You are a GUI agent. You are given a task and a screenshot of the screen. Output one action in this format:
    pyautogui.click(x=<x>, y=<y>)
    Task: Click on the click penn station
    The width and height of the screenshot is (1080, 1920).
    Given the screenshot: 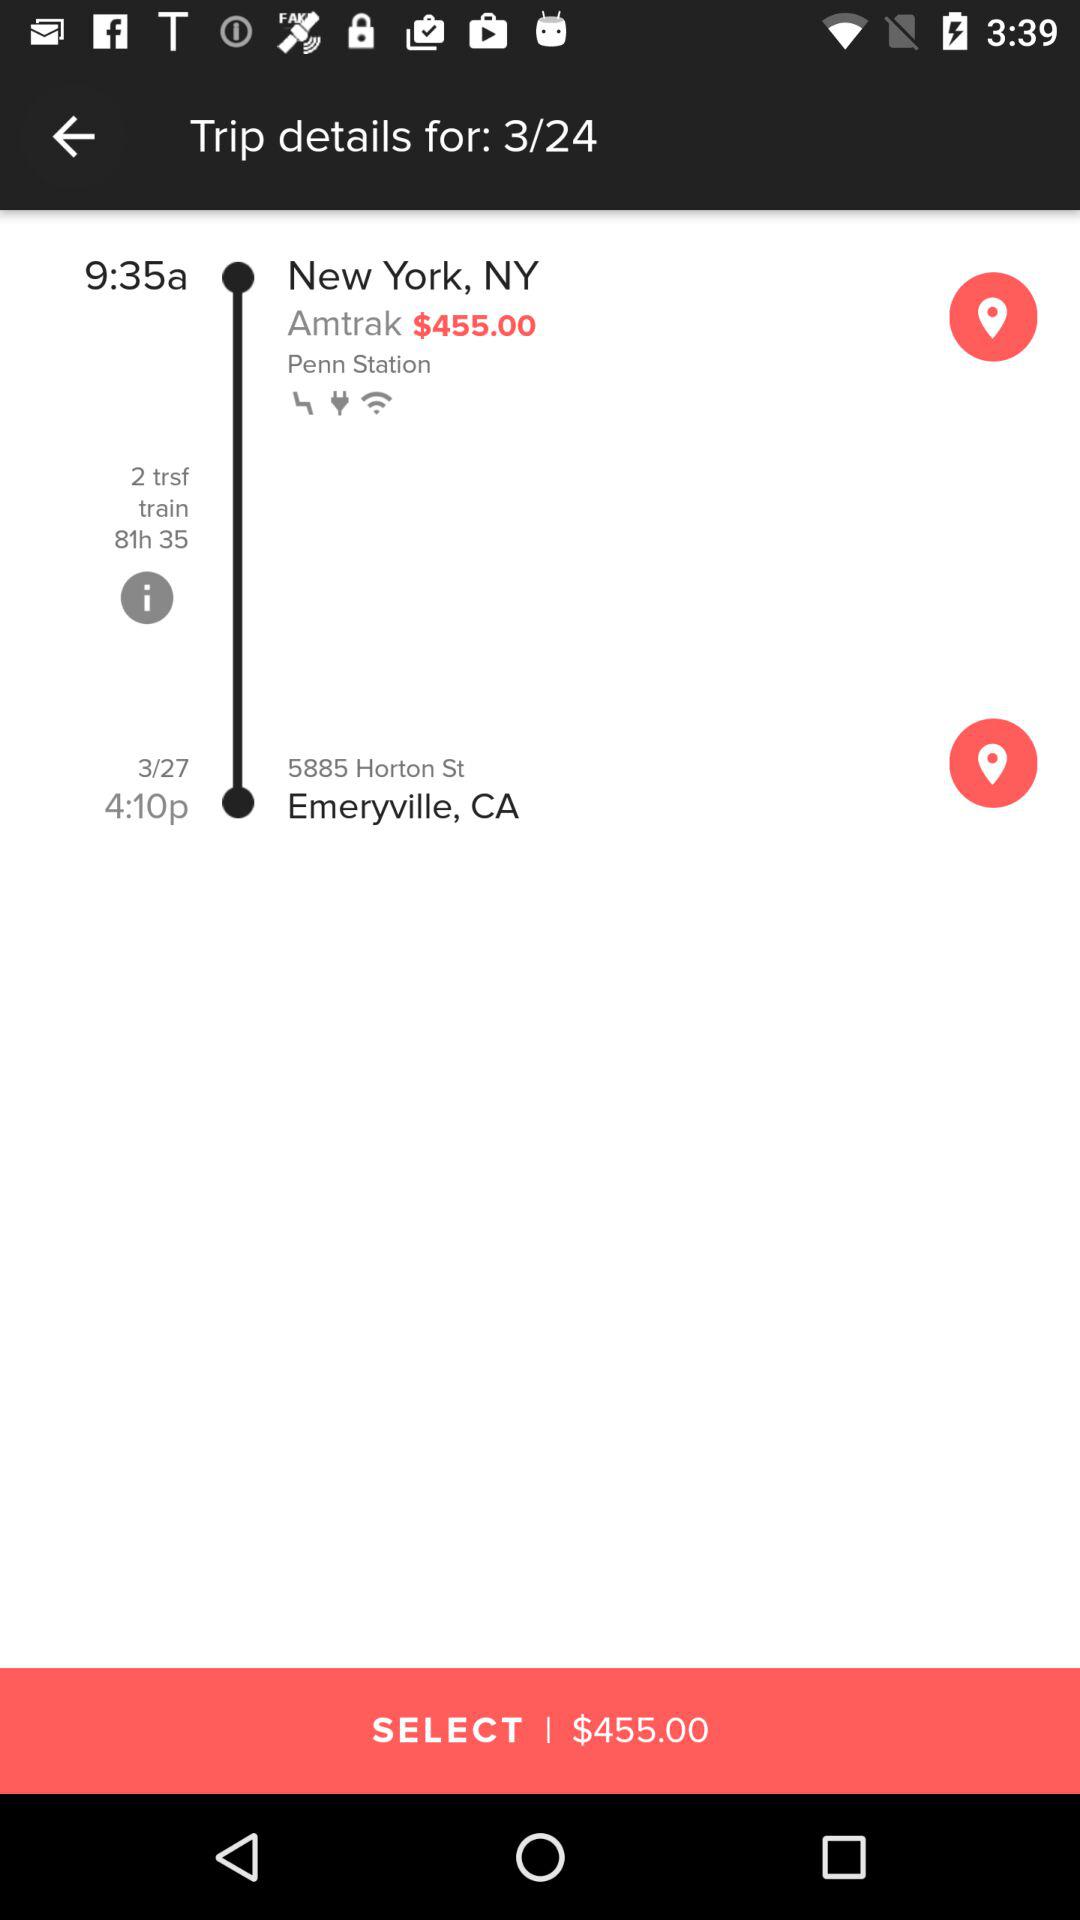 What is the action you would take?
    pyautogui.click(x=596, y=362)
    